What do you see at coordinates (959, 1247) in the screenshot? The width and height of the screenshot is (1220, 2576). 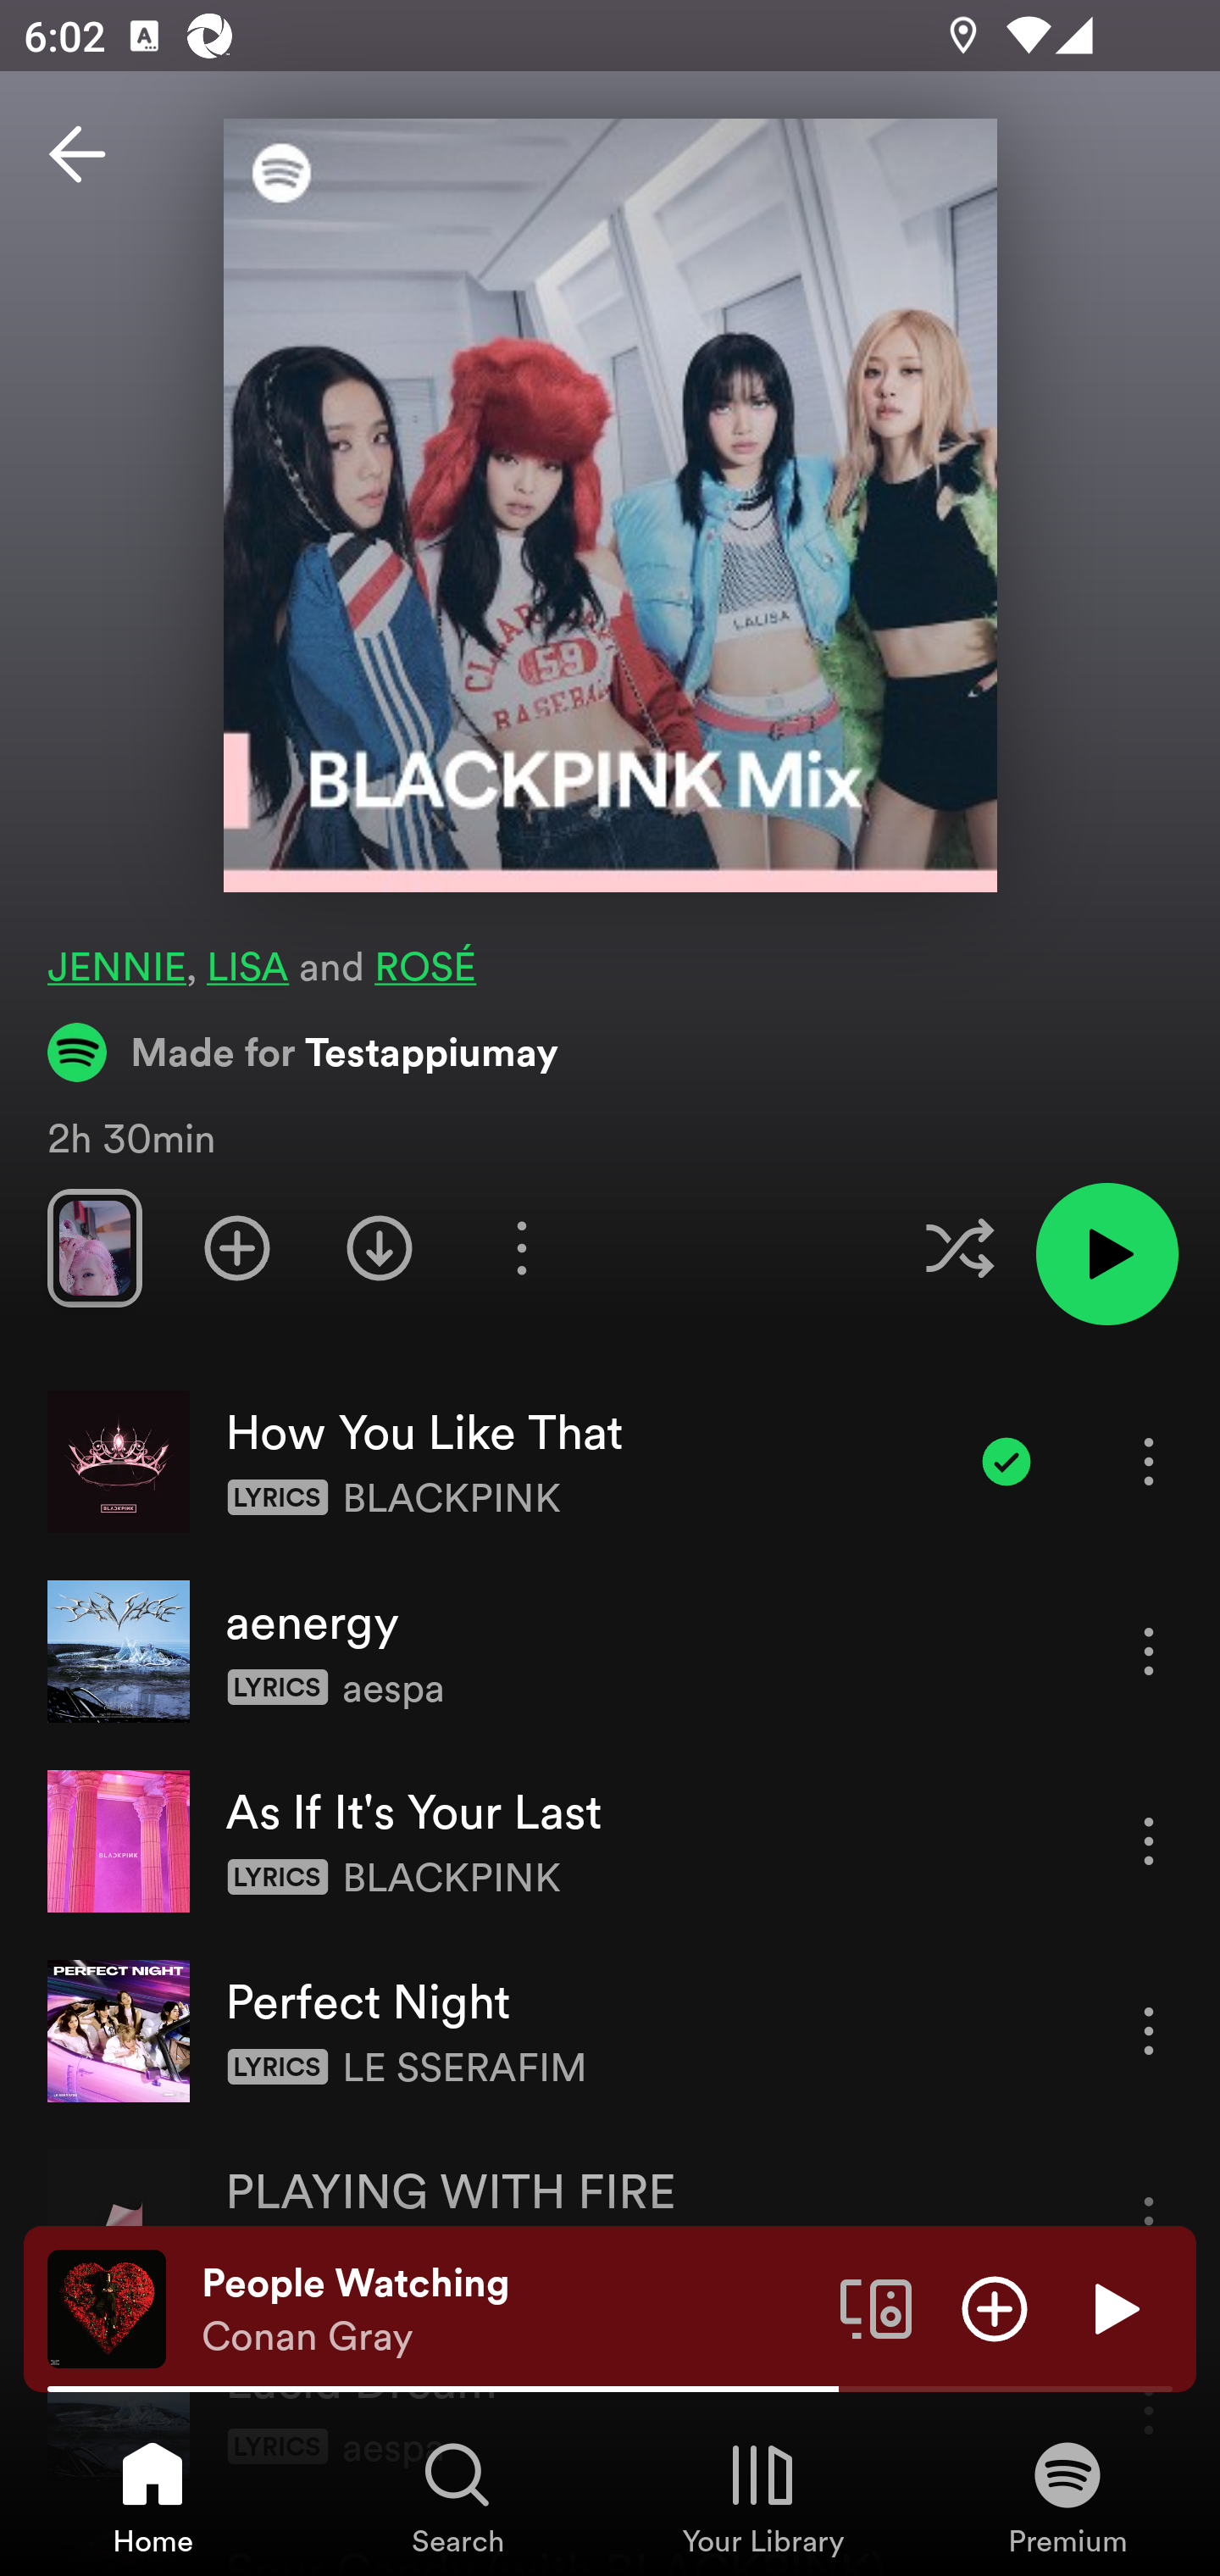 I see `Enable shuffle for this playlist` at bounding box center [959, 1247].